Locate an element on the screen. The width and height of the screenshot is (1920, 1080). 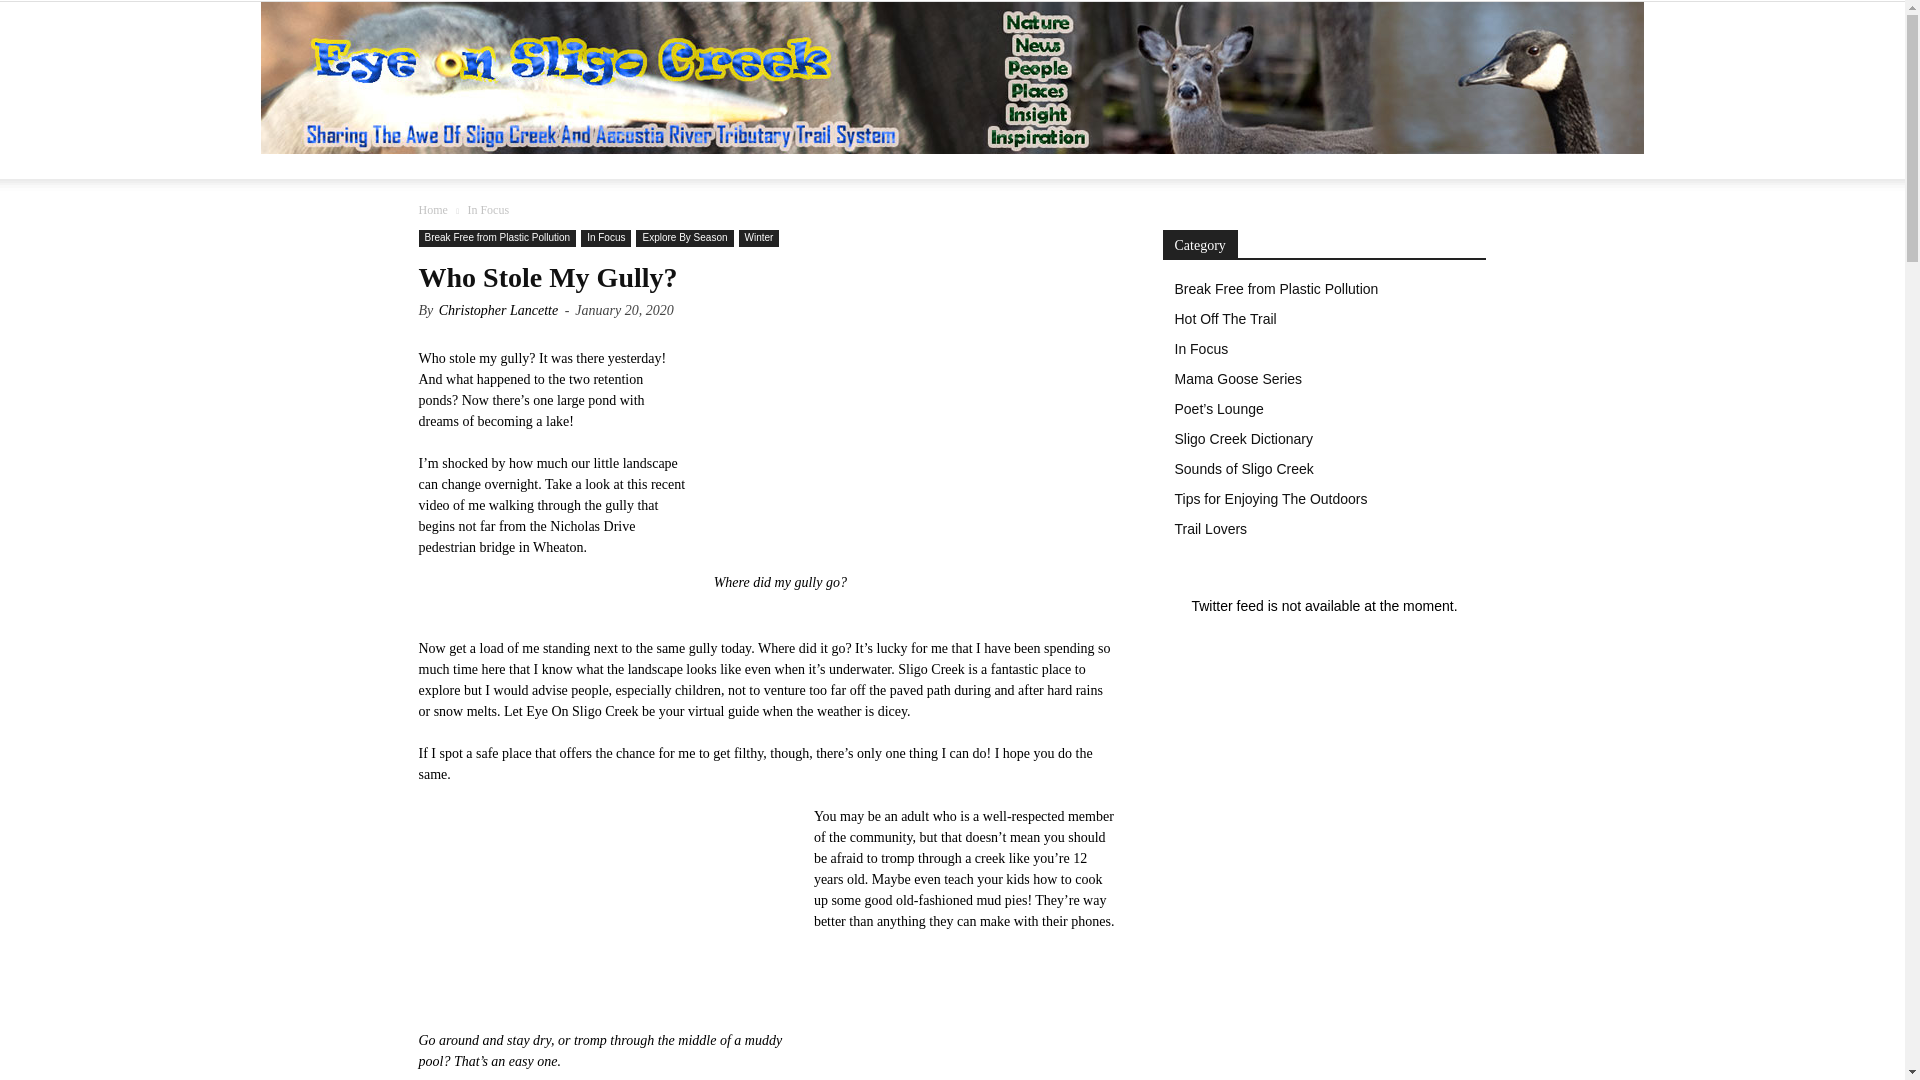
EXPLORE BY SEASON is located at coordinates (674, 166).